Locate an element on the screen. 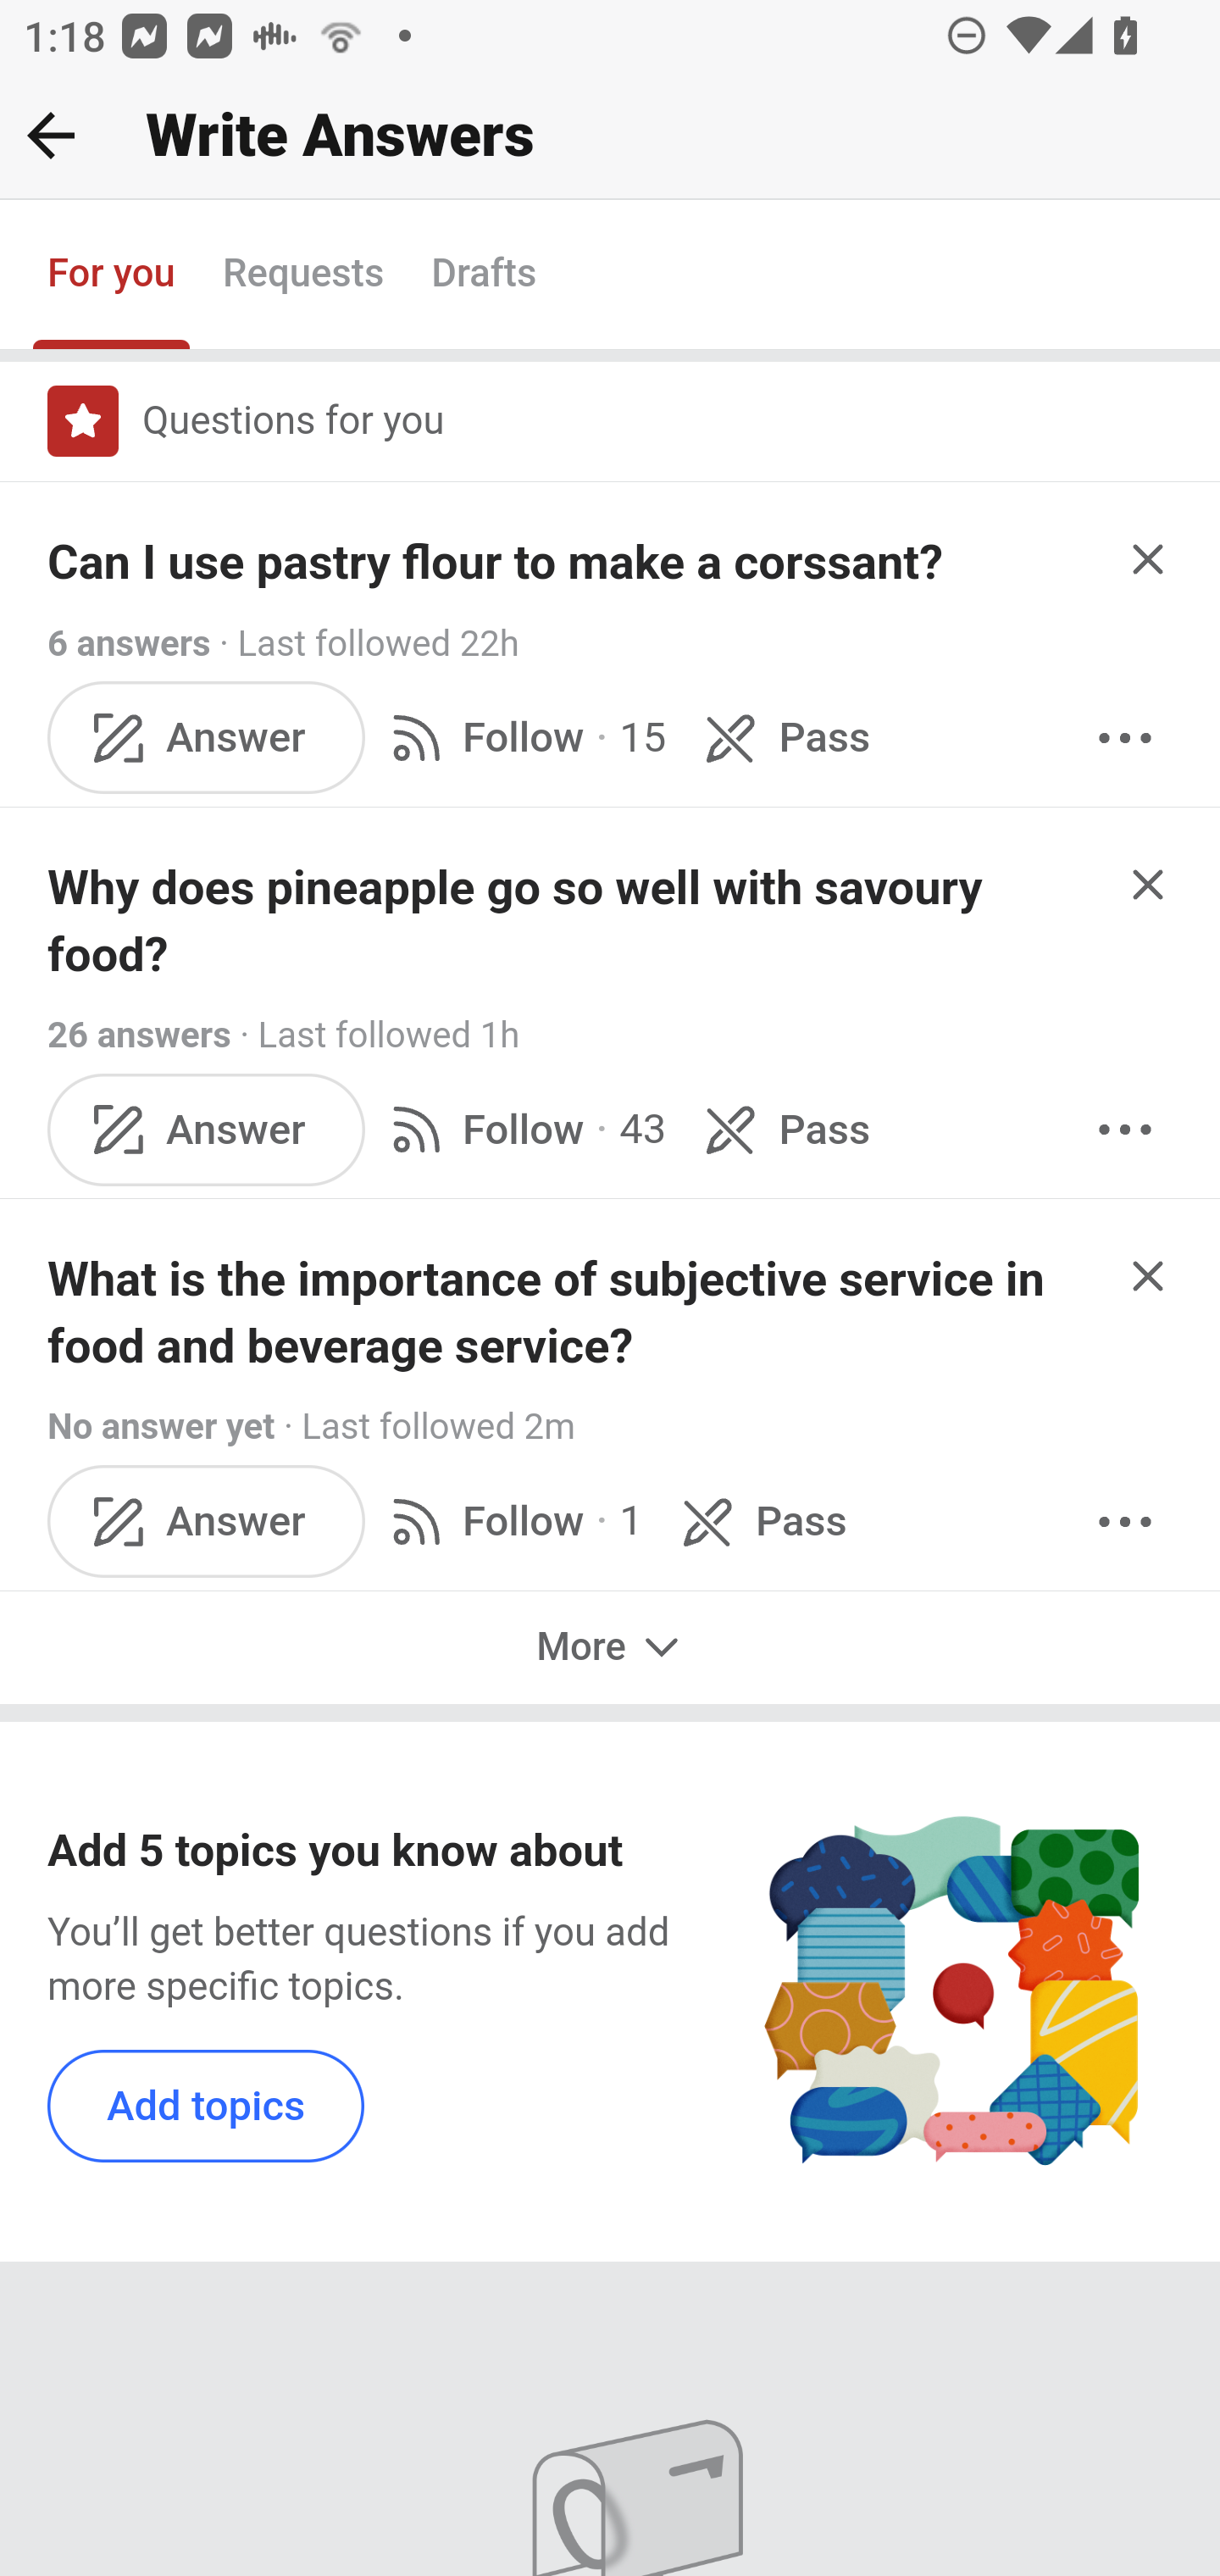 The image size is (1220, 2576). More is located at coordinates (1125, 1520).